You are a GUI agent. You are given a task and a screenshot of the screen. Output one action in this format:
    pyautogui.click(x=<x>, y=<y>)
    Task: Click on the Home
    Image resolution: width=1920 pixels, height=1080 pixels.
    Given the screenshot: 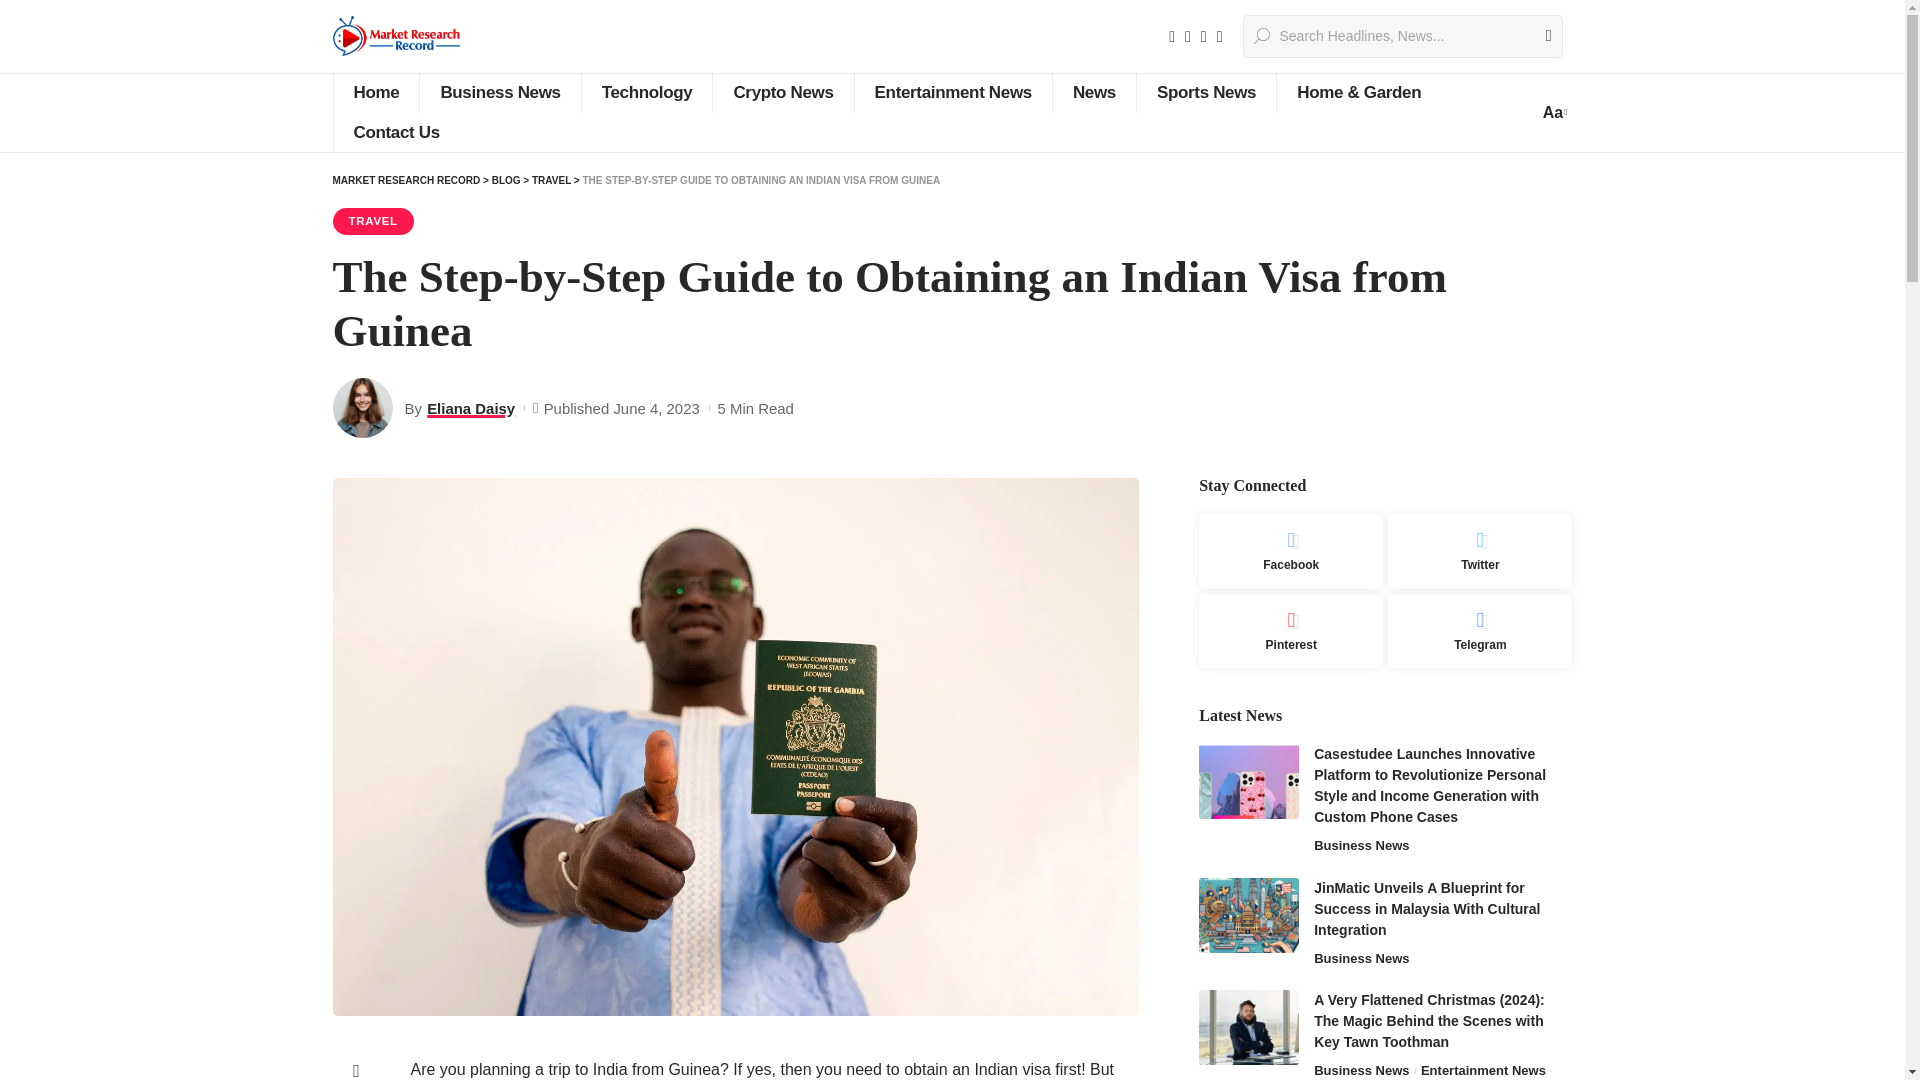 What is the action you would take?
    pyautogui.click(x=375, y=93)
    